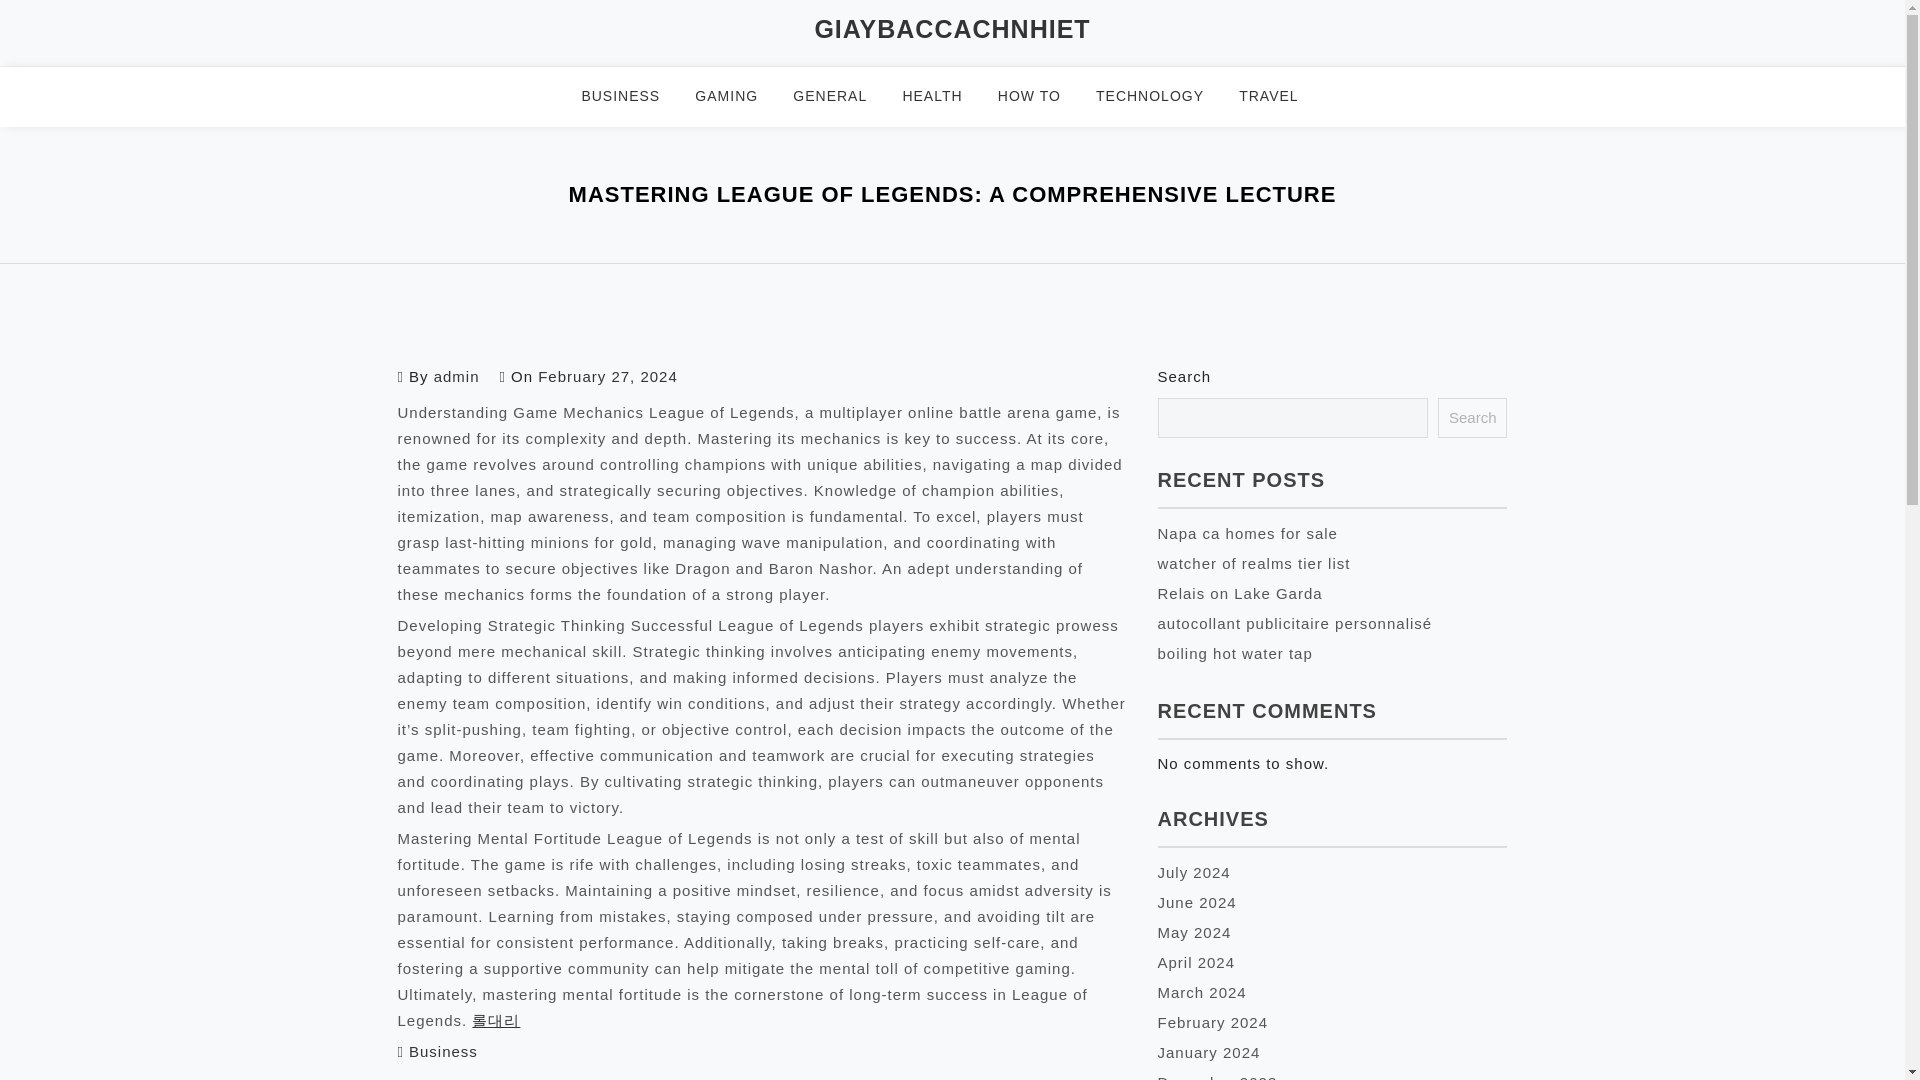 The image size is (1920, 1080). Describe the element at coordinates (1248, 533) in the screenshot. I see `Napa ca homes for sale` at that location.